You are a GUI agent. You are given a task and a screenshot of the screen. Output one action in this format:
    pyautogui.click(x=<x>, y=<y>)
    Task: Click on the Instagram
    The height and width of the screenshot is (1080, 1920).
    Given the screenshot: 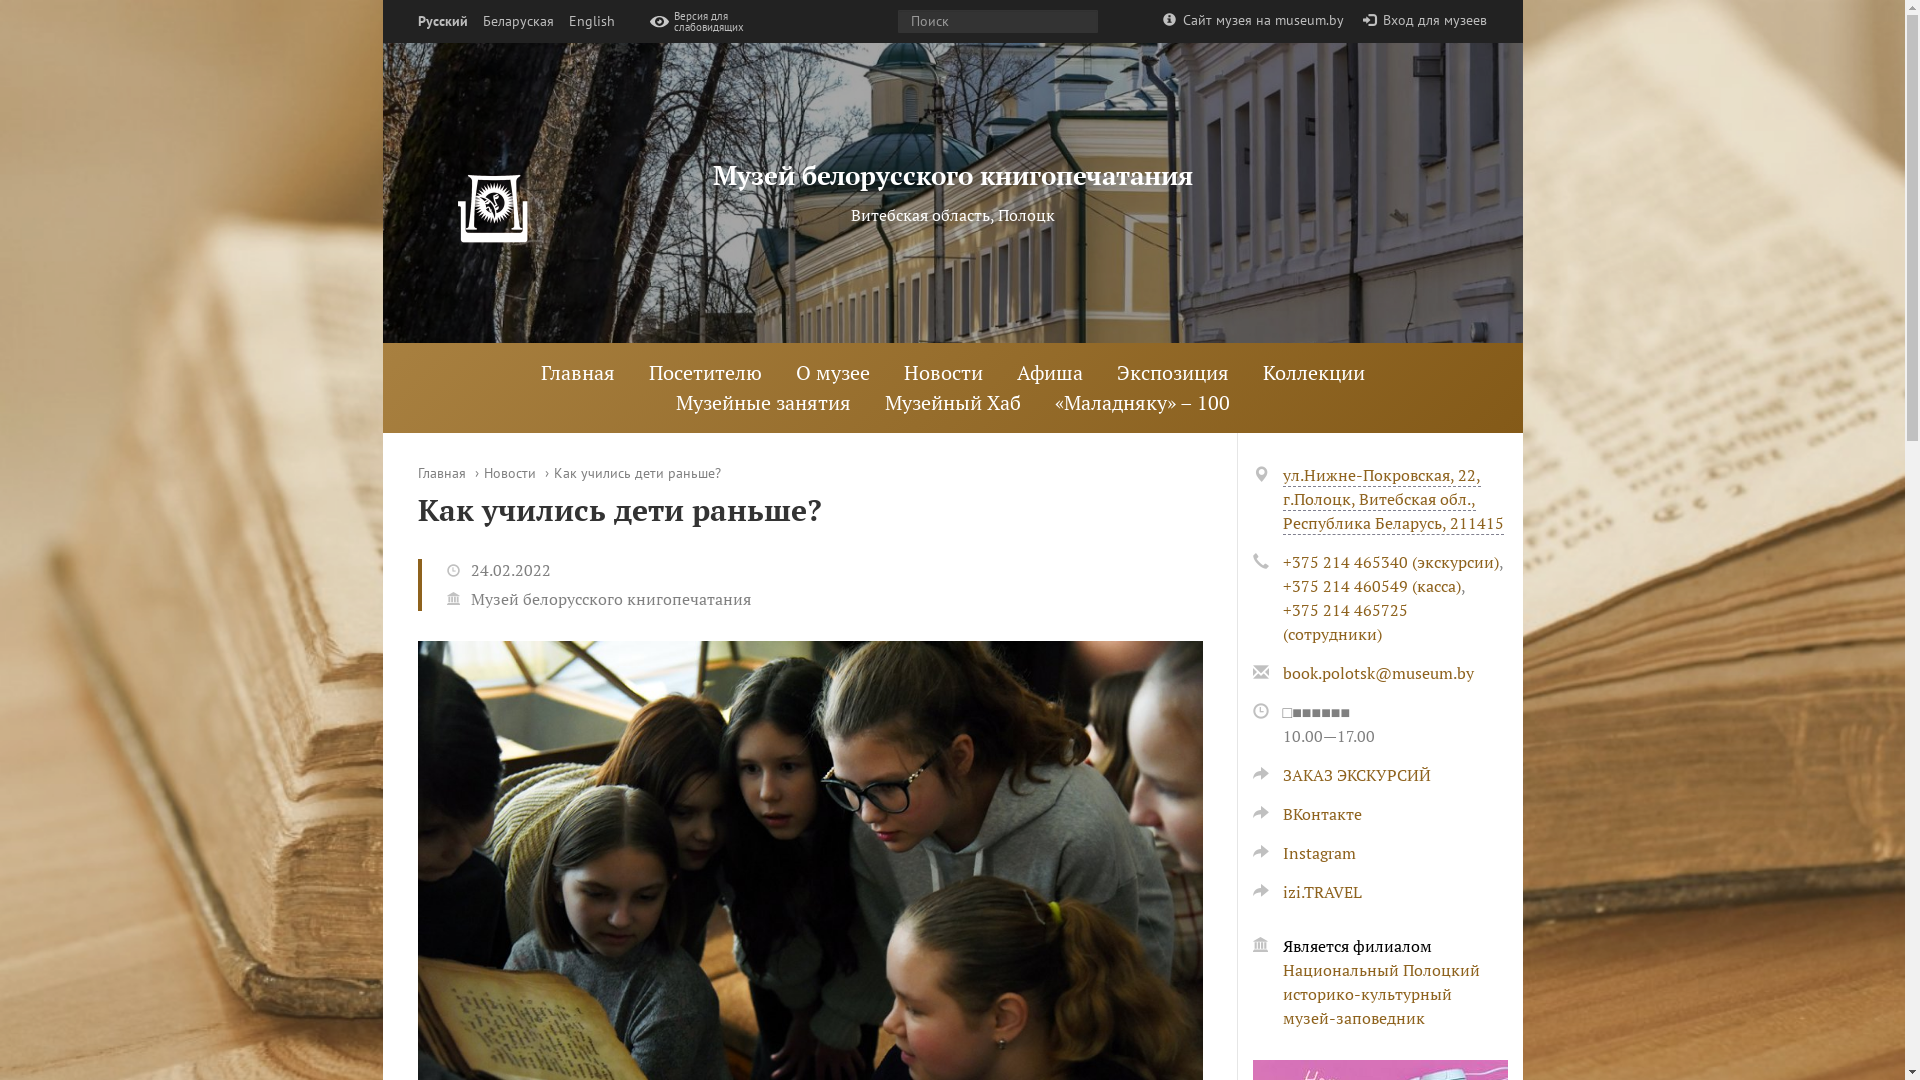 What is the action you would take?
    pyautogui.click(x=1304, y=853)
    